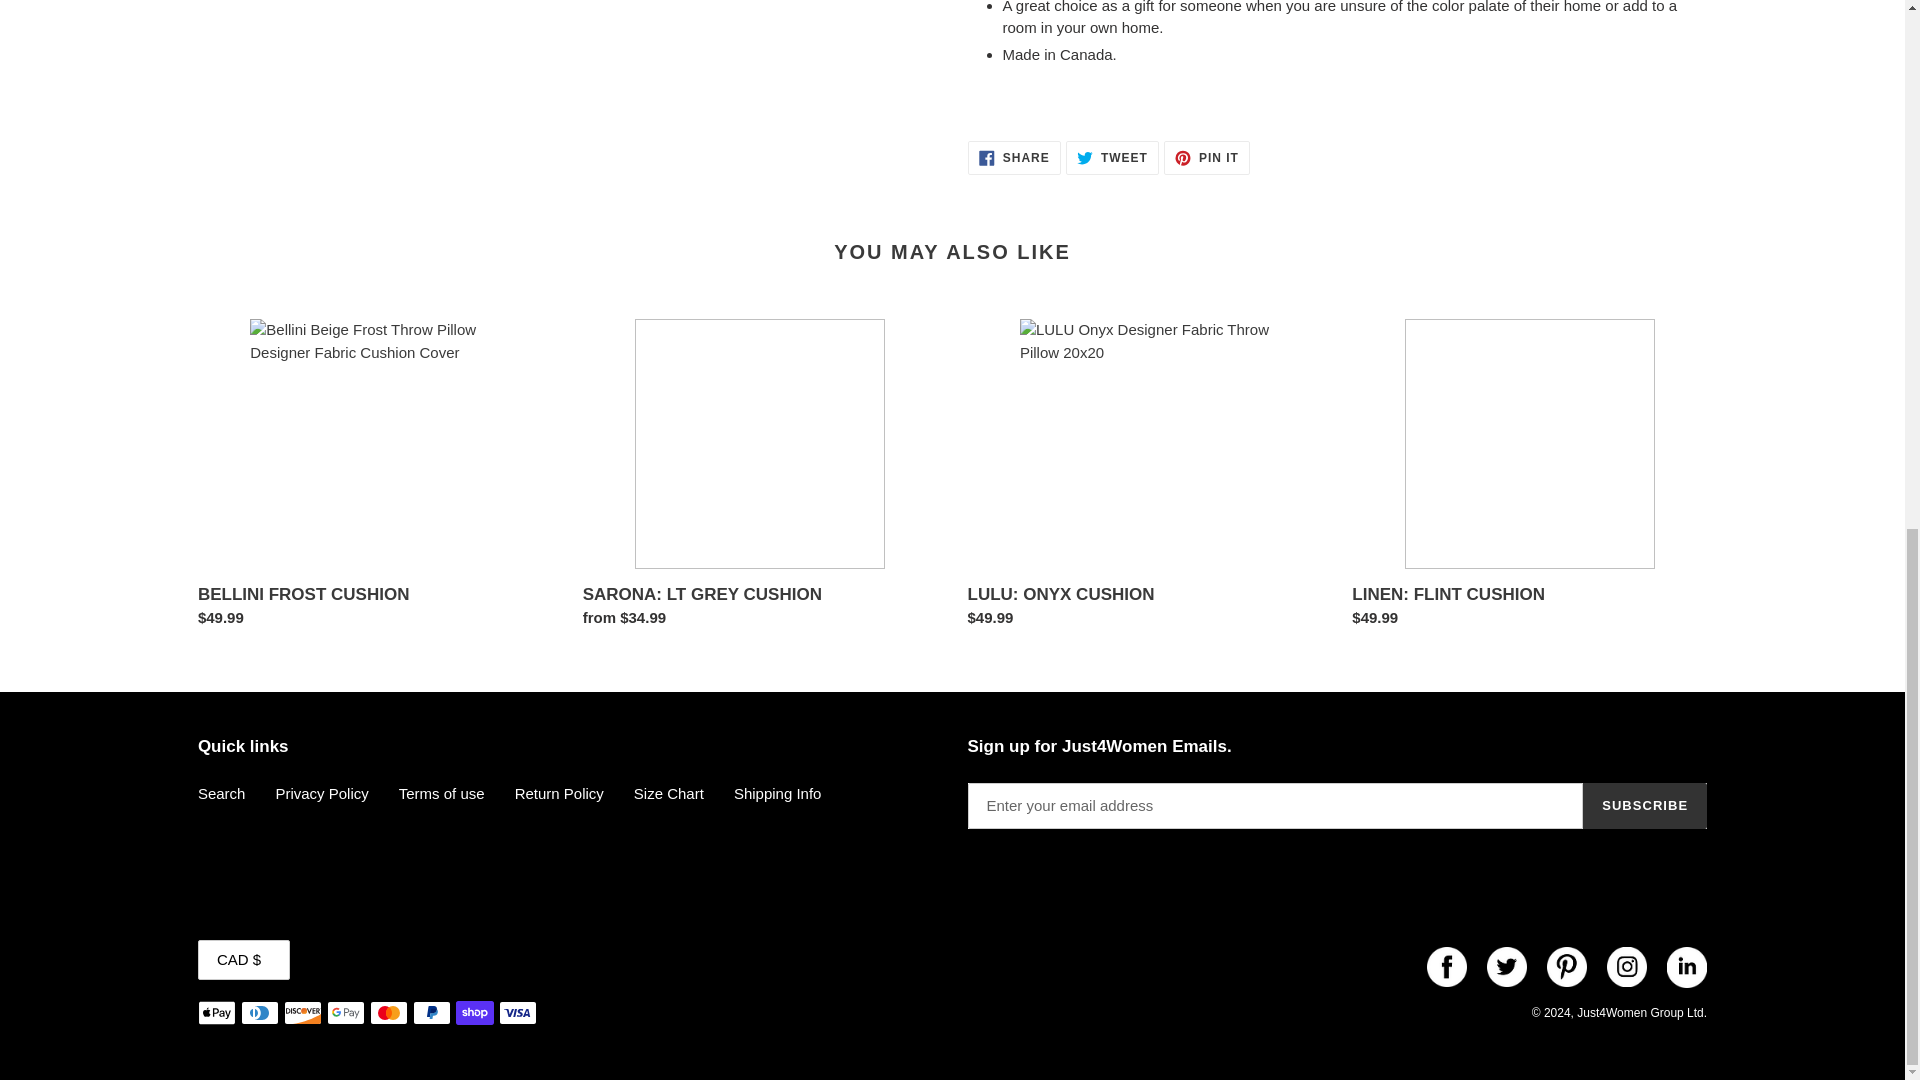 Image resolution: width=1920 pixels, height=1080 pixels. I want to click on Privacy Policy, so click(760, 478).